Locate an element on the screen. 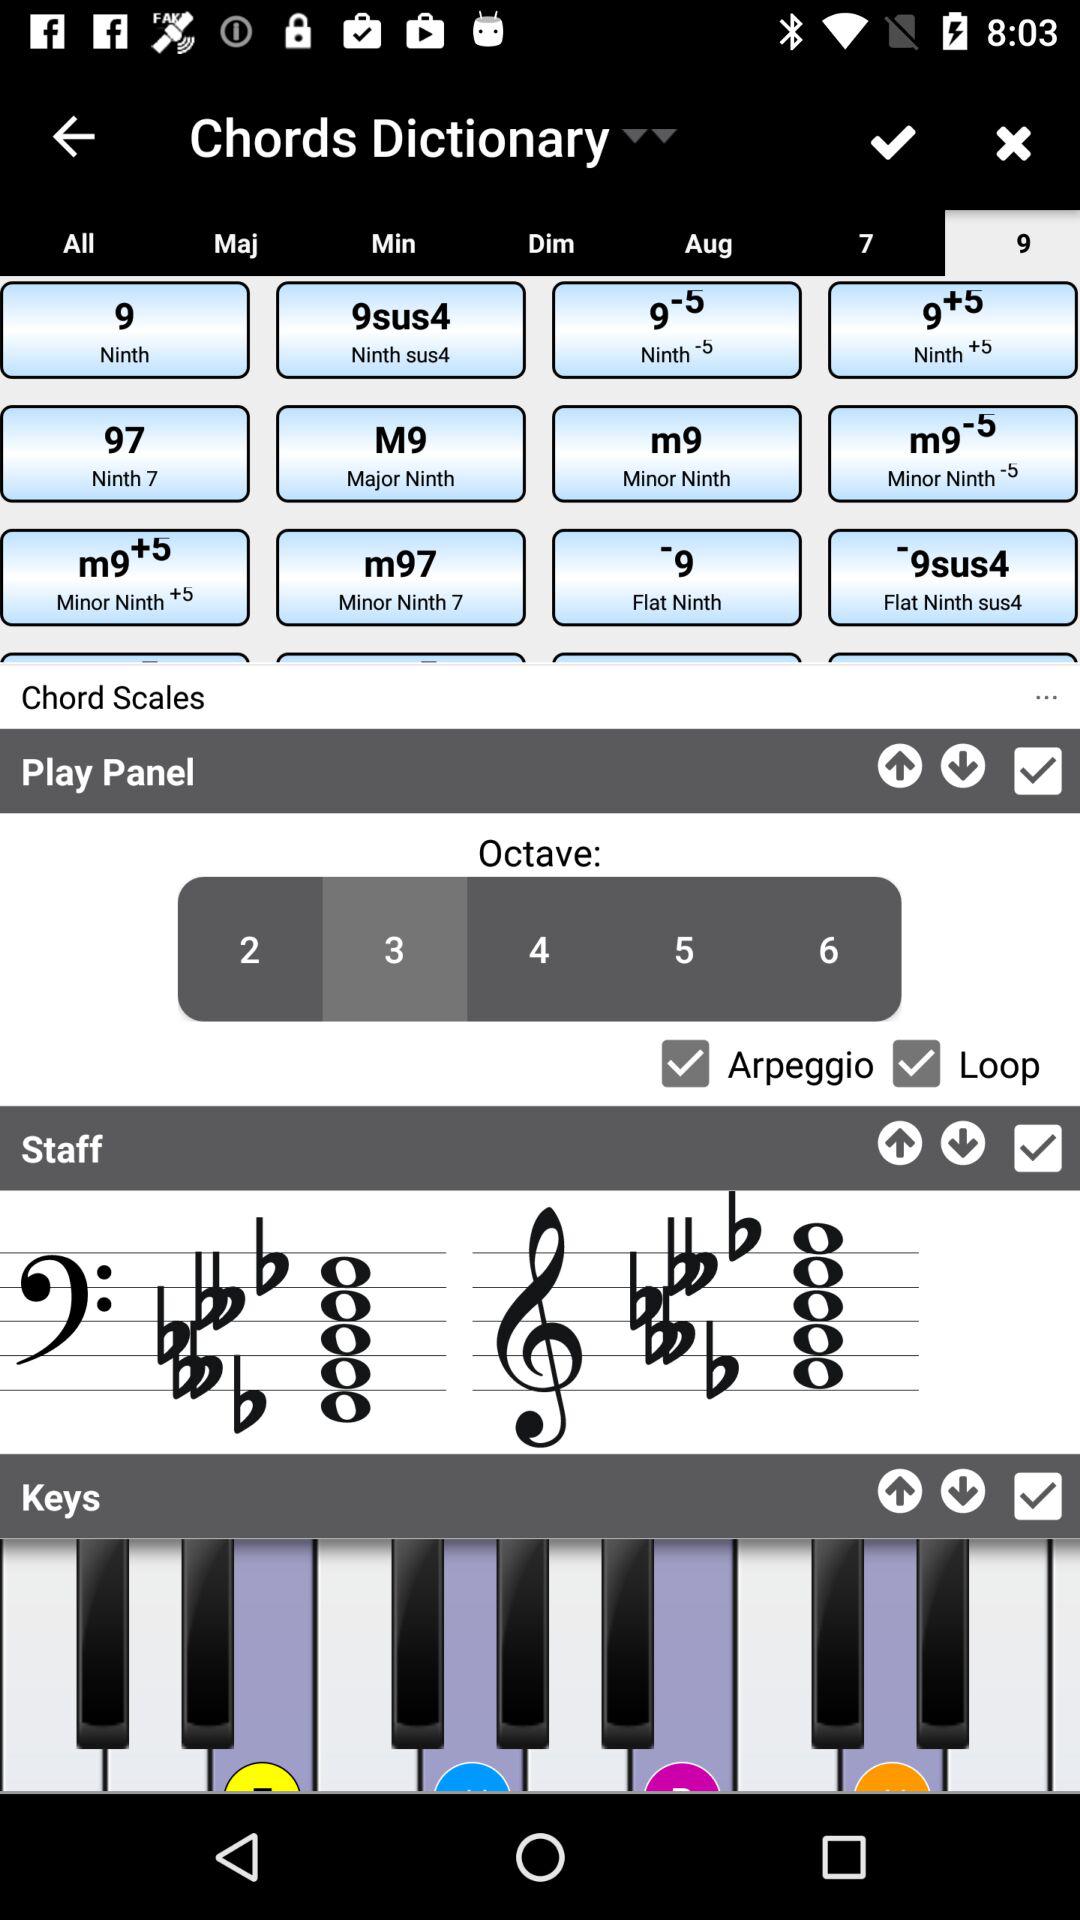 The height and width of the screenshot is (1920, 1080). piano white key is located at coordinates (998, 1665).